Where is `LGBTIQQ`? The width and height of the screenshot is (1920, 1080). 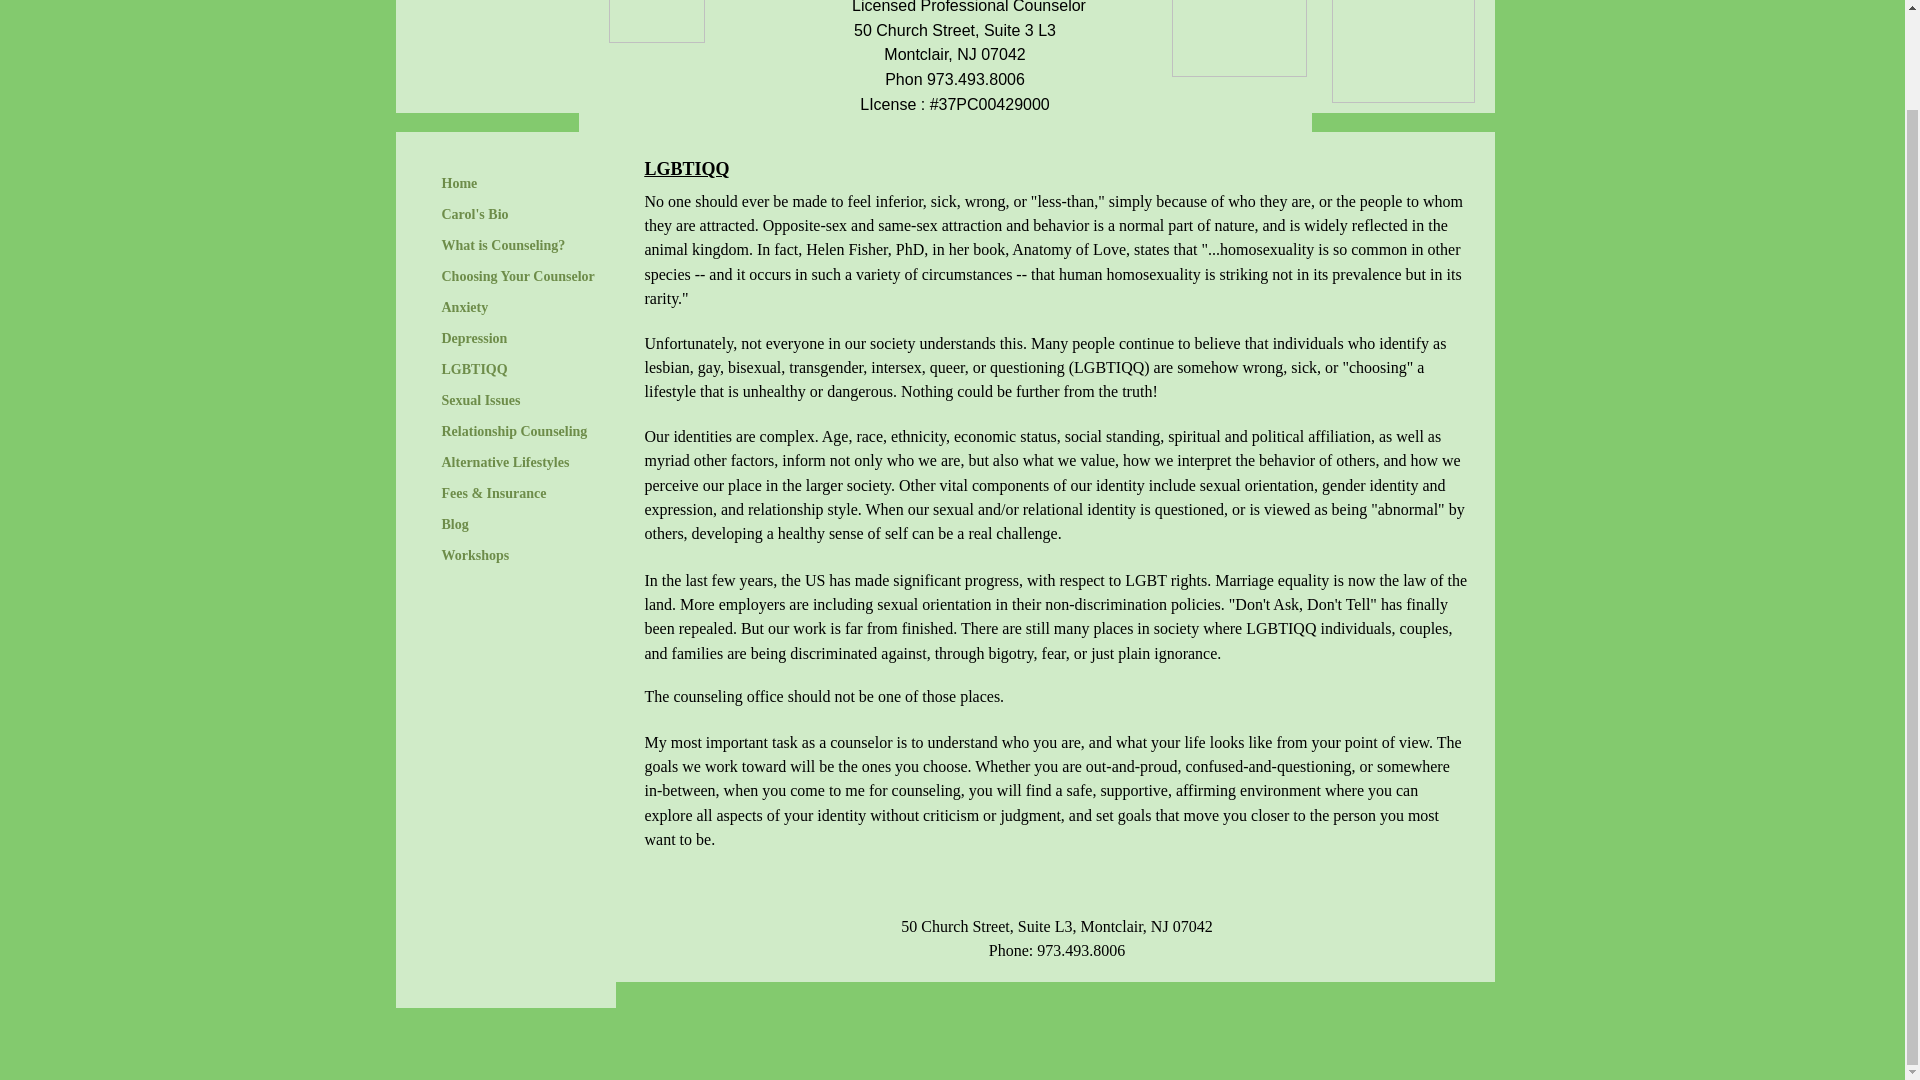
LGBTIQQ is located at coordinates (475, 370).